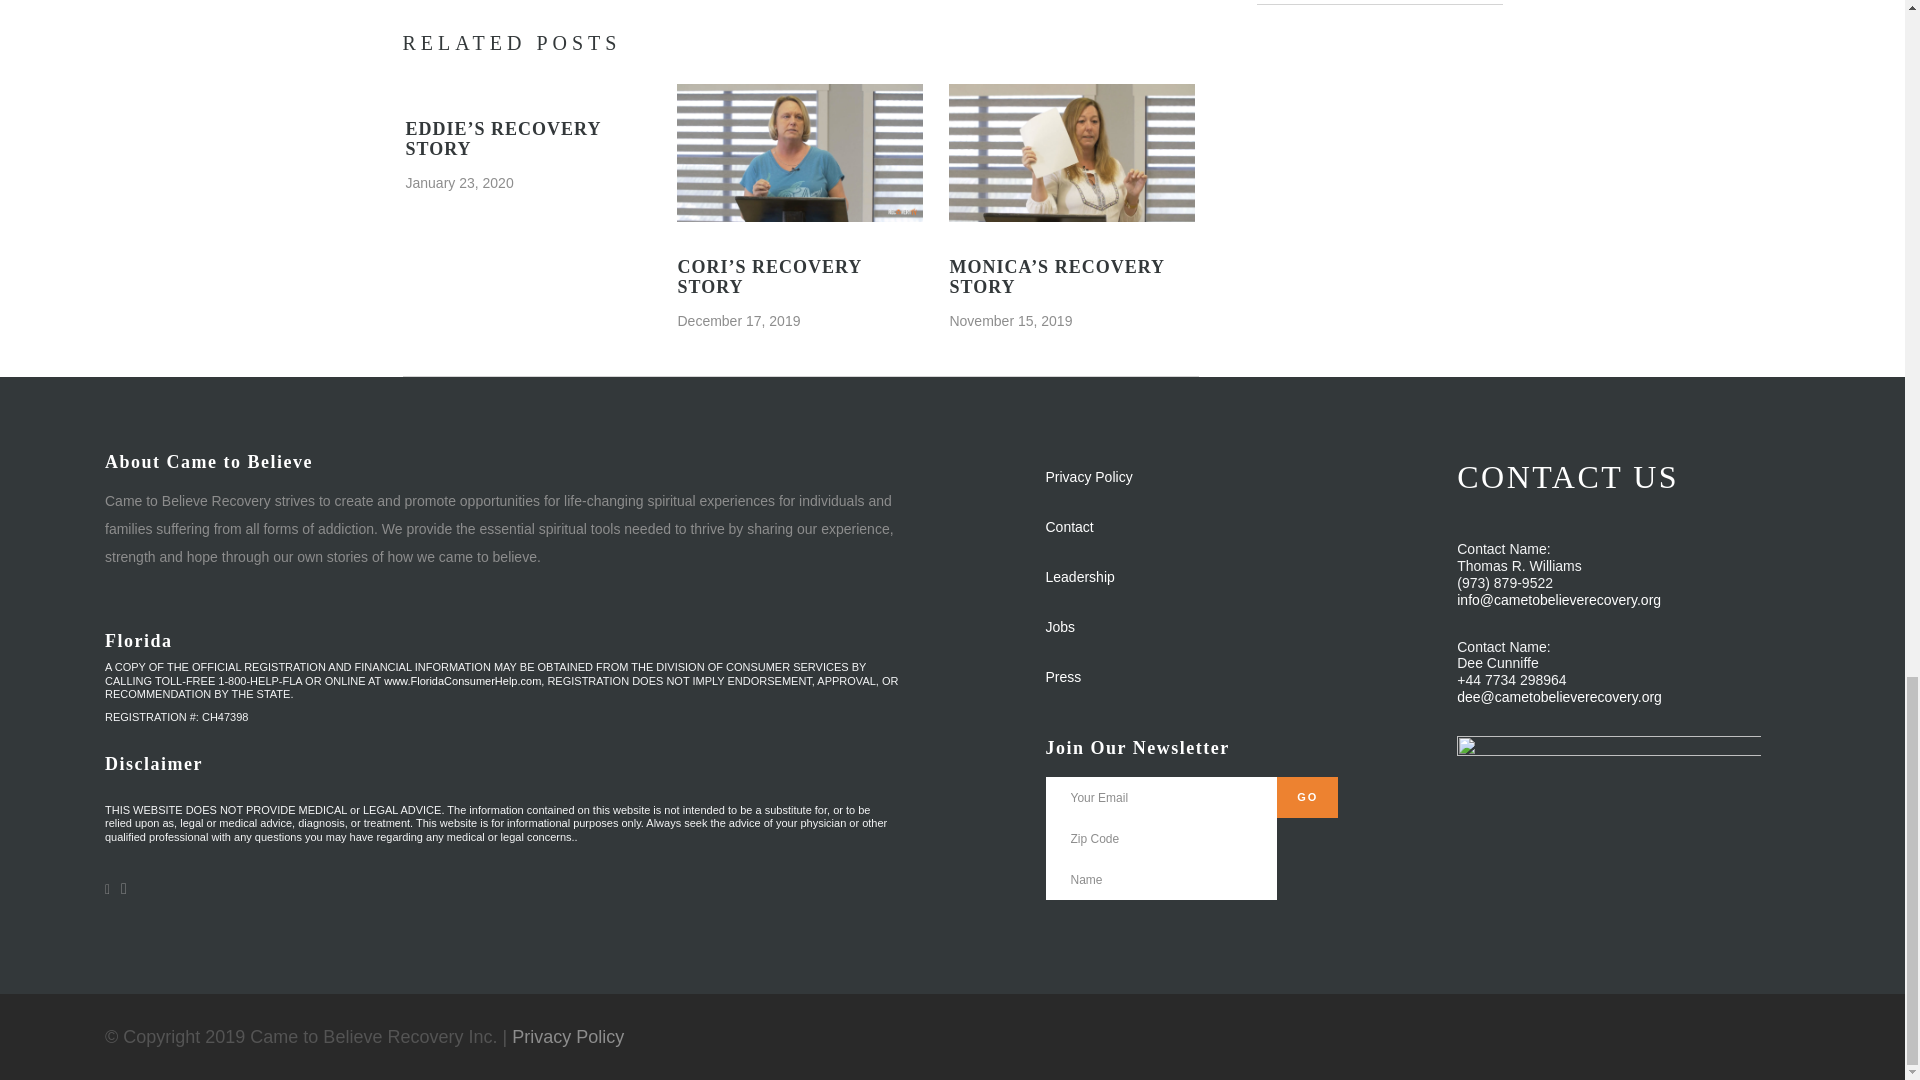 The image size is (1920, 1080). Describe the element at coordinates (1162, 838) in the screenshot. I see `Zip Code` at that location.